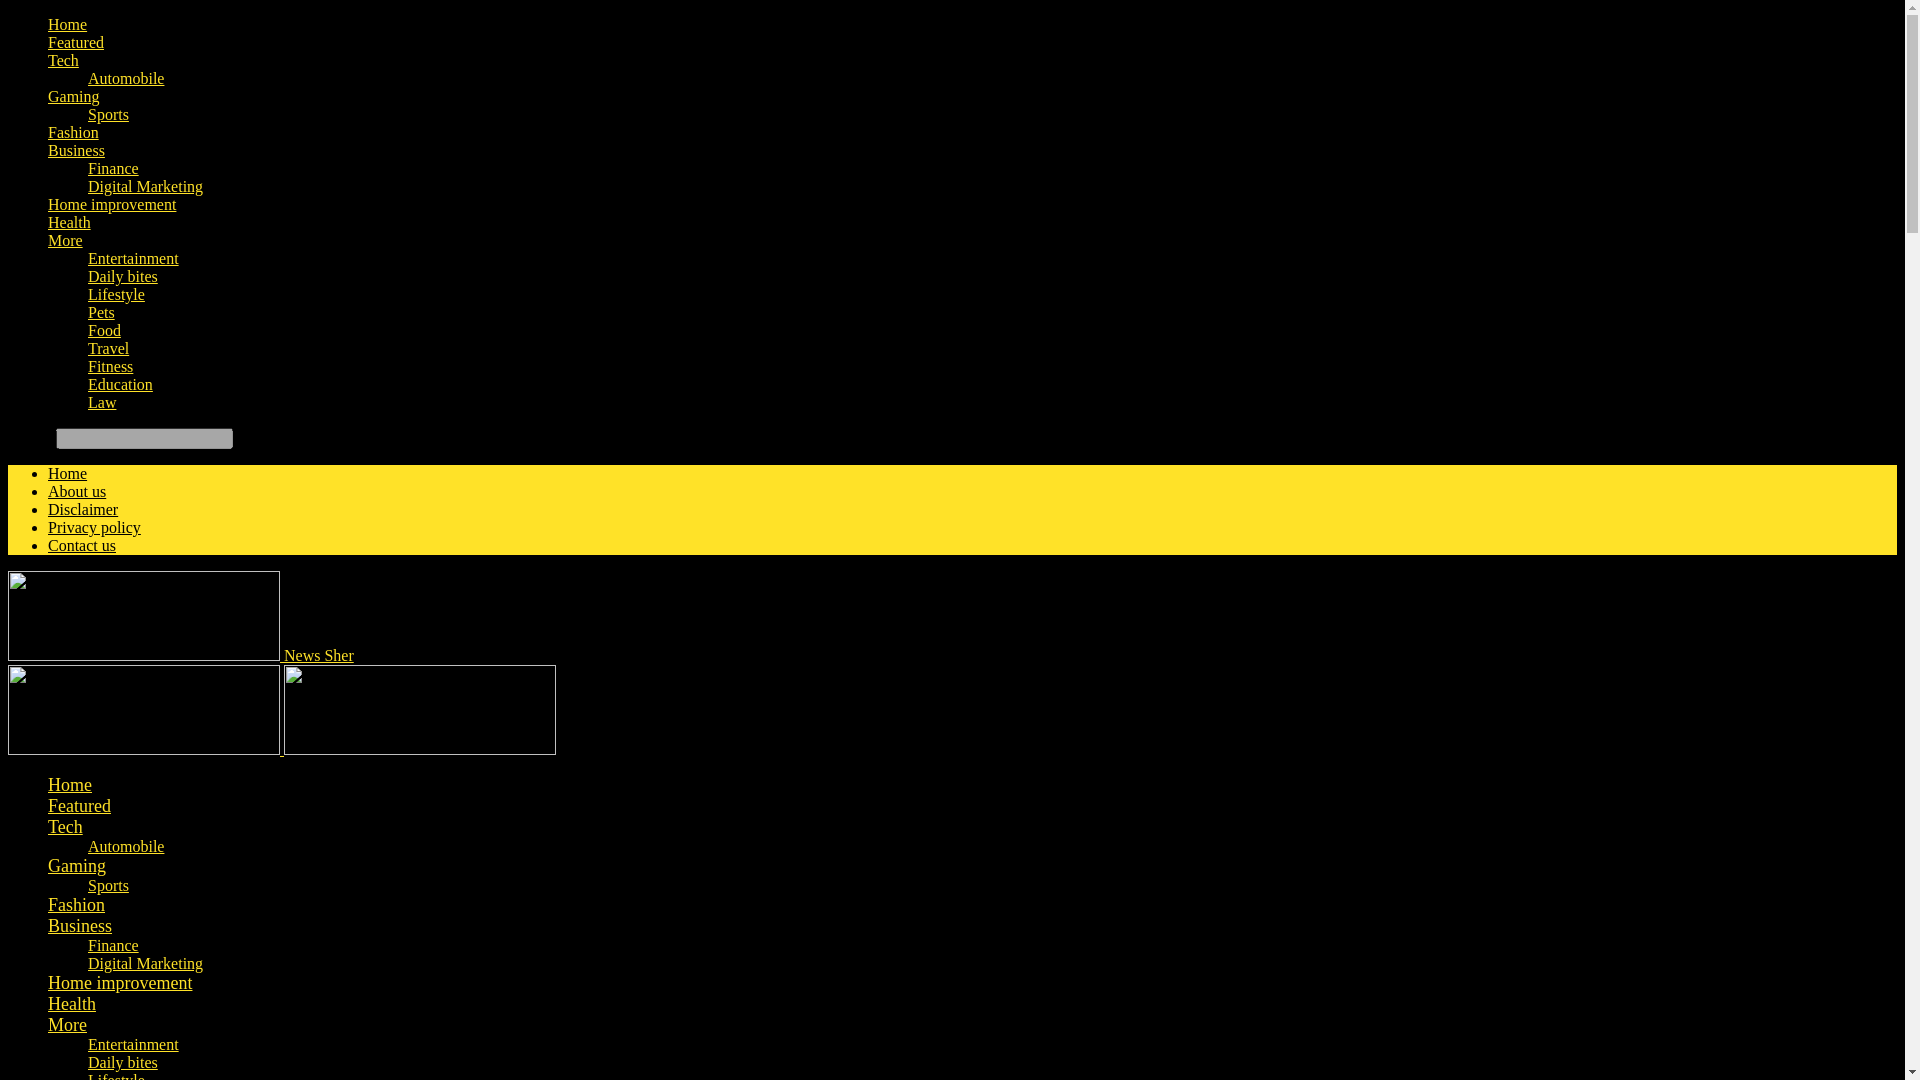 The image size is (1920, 1080). Describe the element at coordinates (108, 114) in the screenshot. I see `Sports` at that location.